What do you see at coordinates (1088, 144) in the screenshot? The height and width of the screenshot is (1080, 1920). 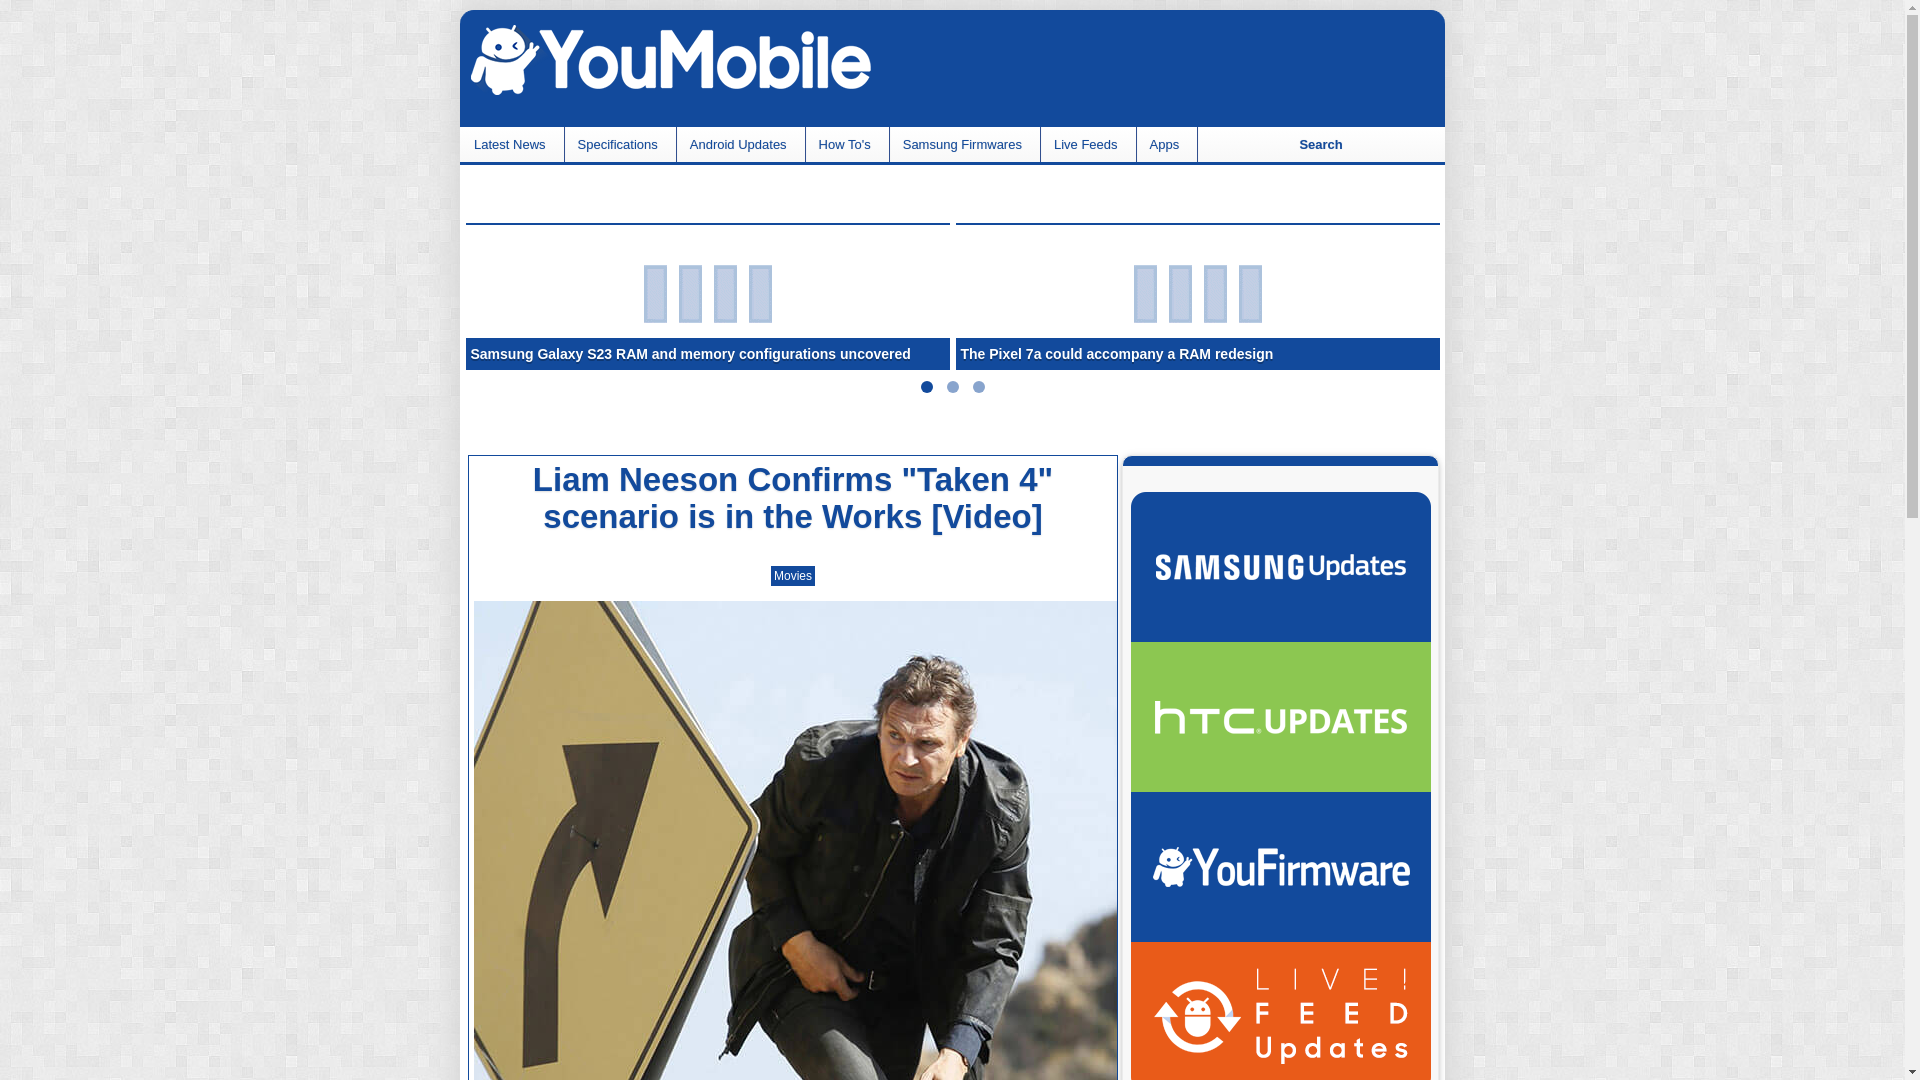 I see `Live Feeds` at bounding box center [1088, 144].